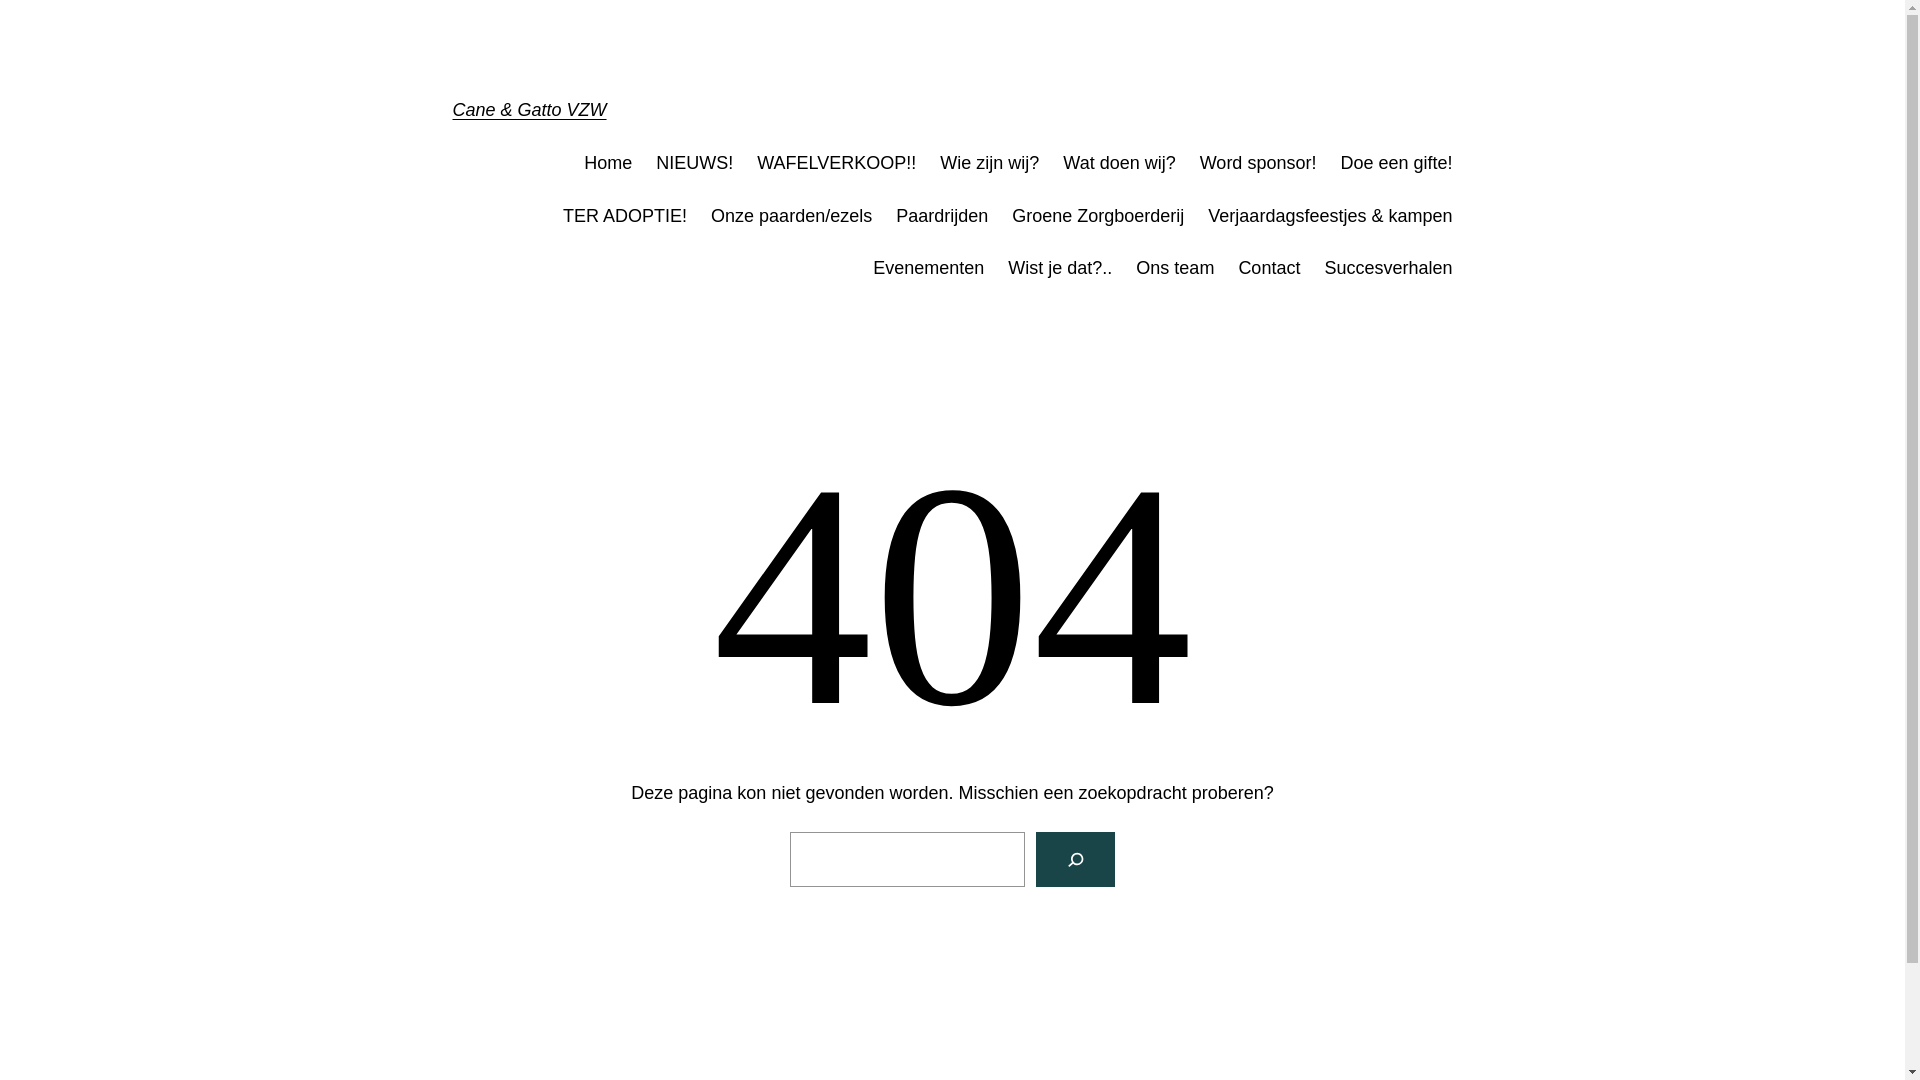 This screenshot has height=1080, width=1920. Describe the element at coordinates (792, 216) in the screenshot. I see `Onze paarden/ezels` at that location.